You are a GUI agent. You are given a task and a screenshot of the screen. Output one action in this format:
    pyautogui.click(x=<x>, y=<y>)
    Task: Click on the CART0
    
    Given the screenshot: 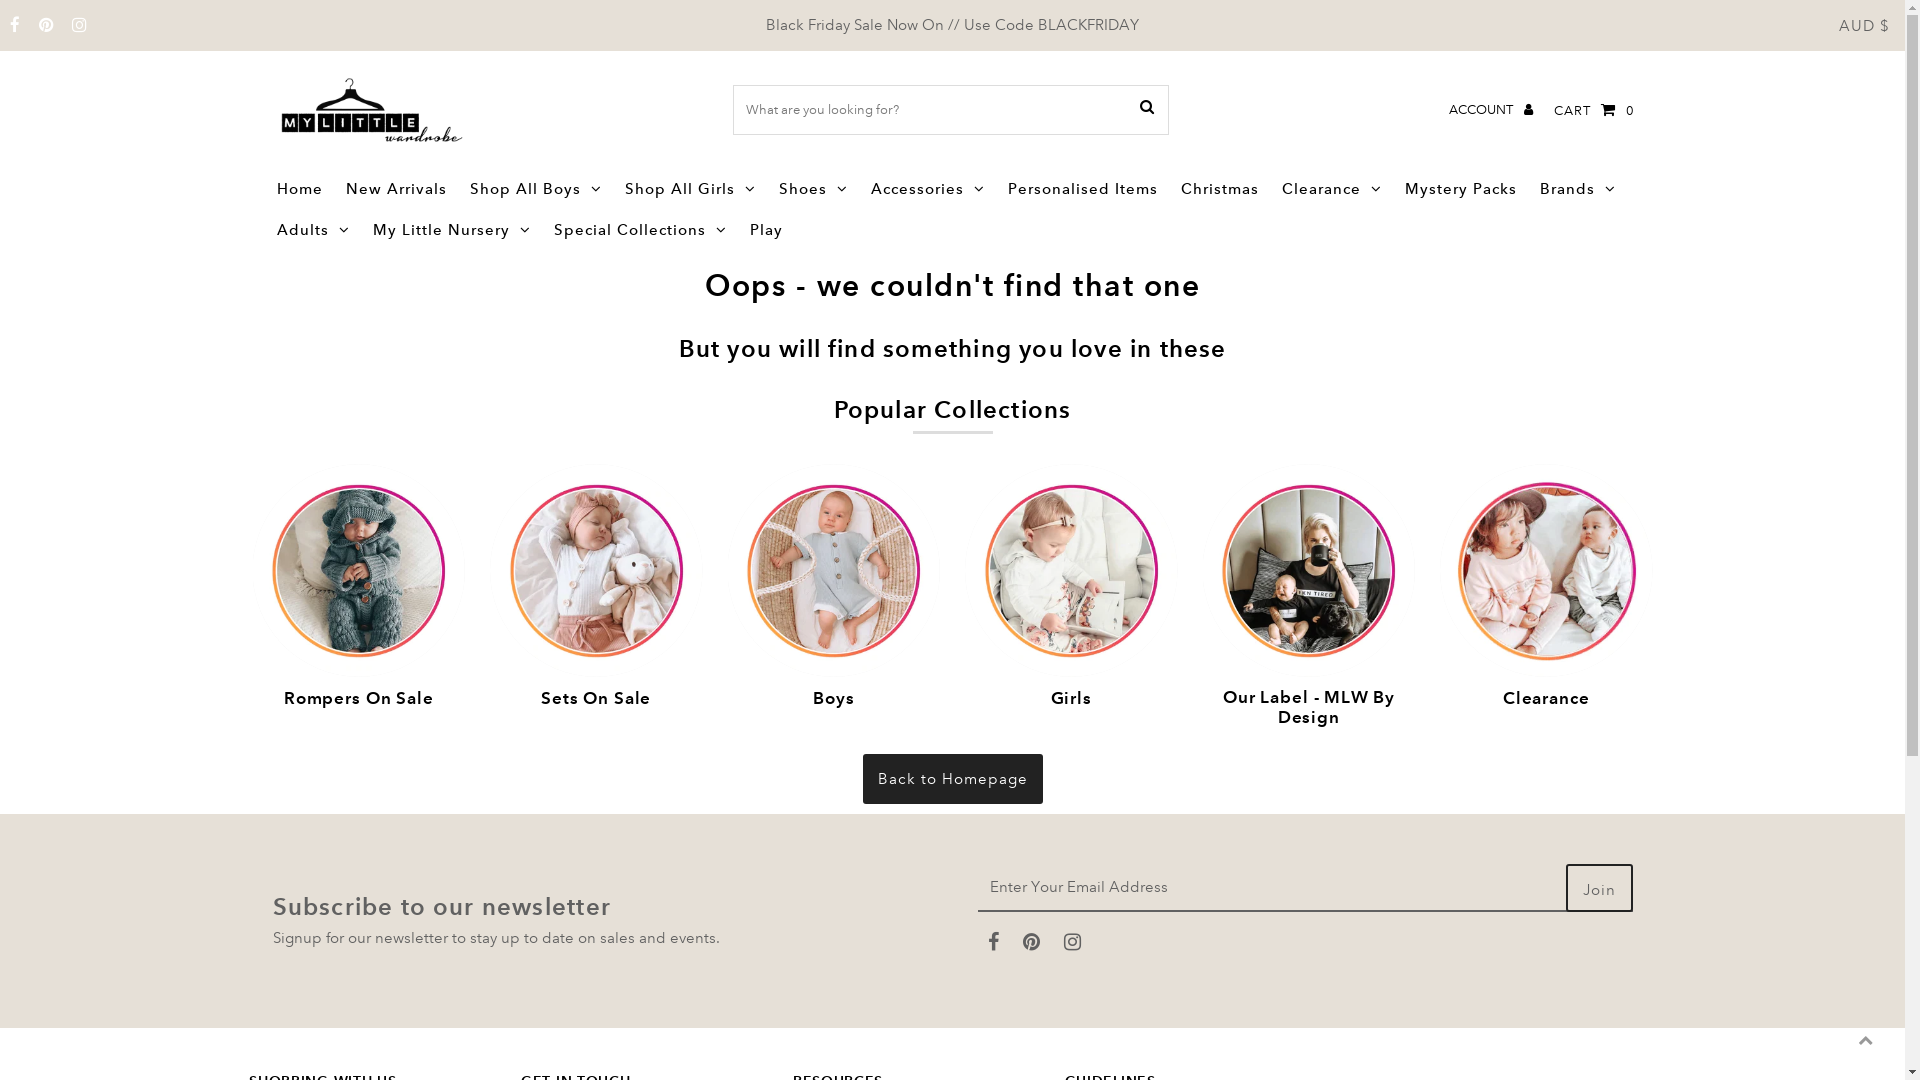 What is the action you would take?
    pyautogui.click(x=1594, y=110)
    